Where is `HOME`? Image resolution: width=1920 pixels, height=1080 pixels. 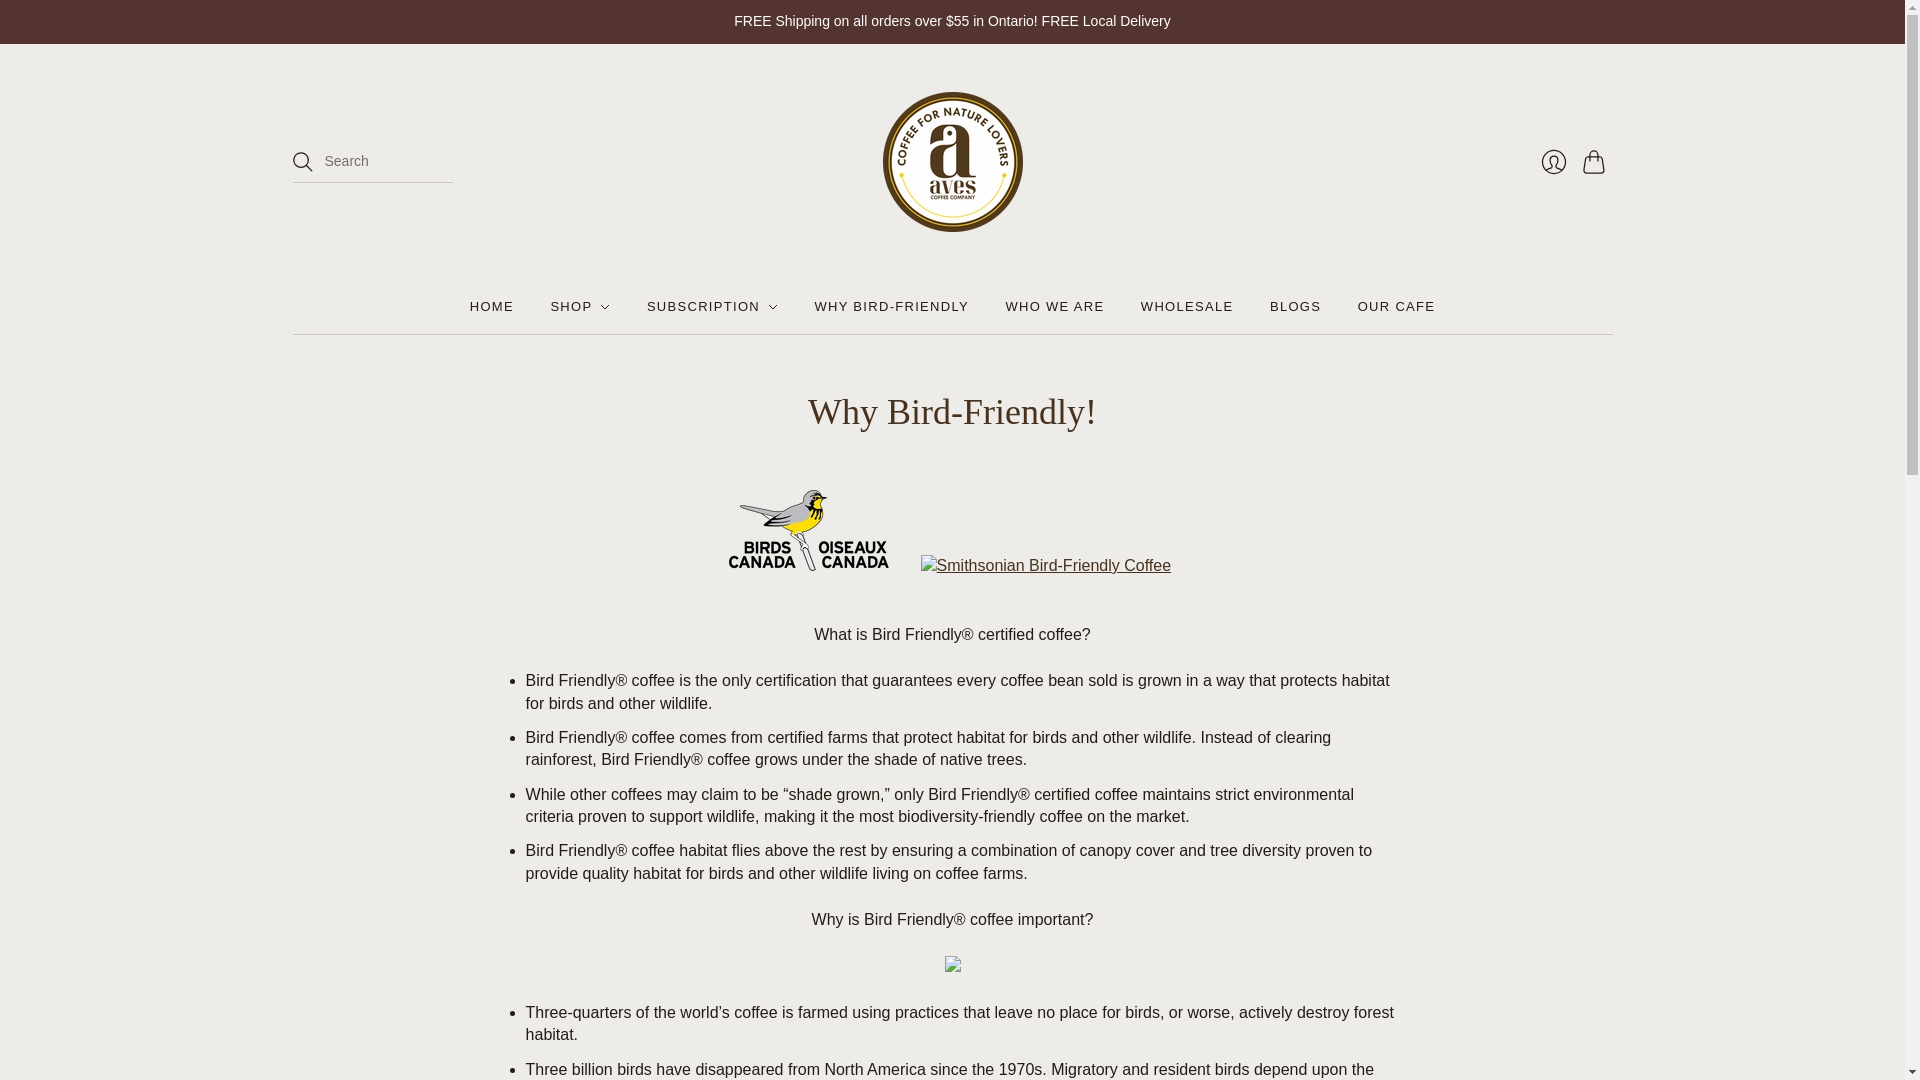 HOME is located at coordinates (492, 307).